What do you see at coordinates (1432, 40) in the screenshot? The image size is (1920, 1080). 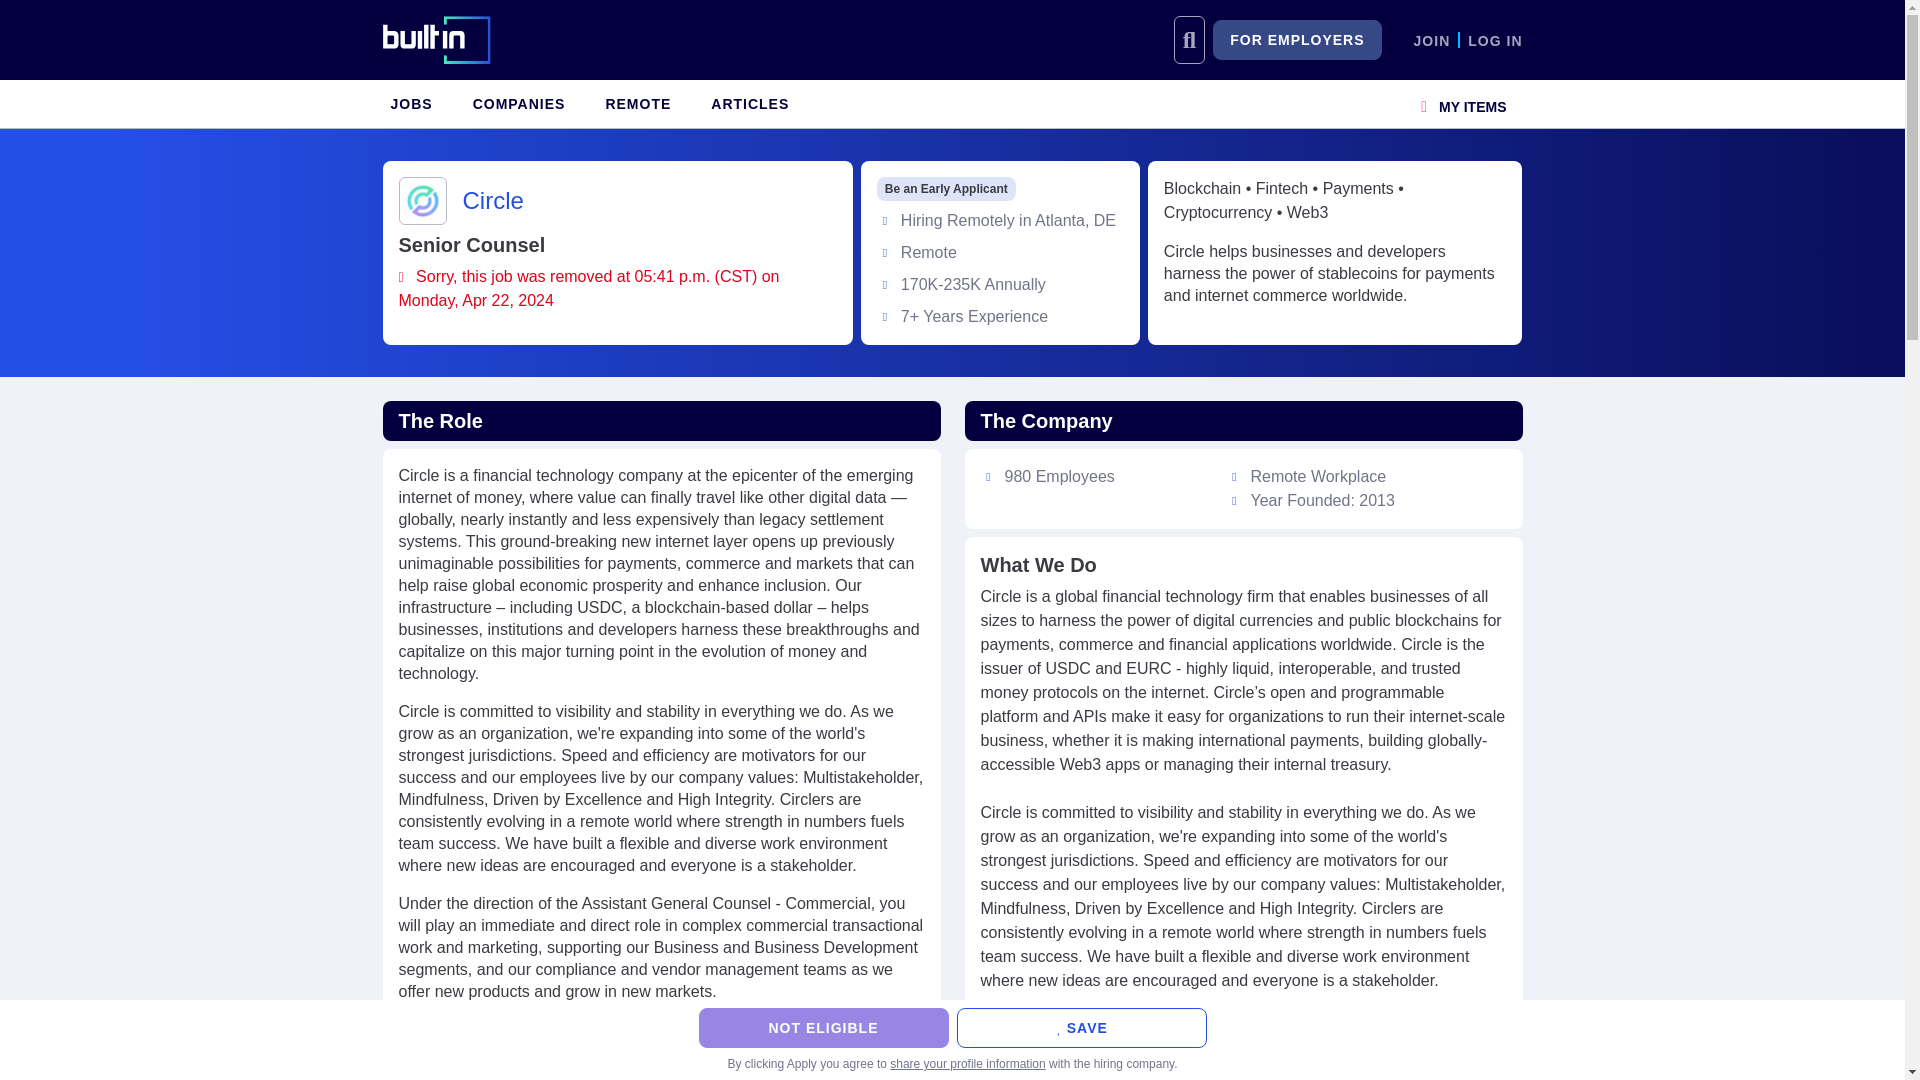 I see `JOIN` at bounding box center [1432, 40].